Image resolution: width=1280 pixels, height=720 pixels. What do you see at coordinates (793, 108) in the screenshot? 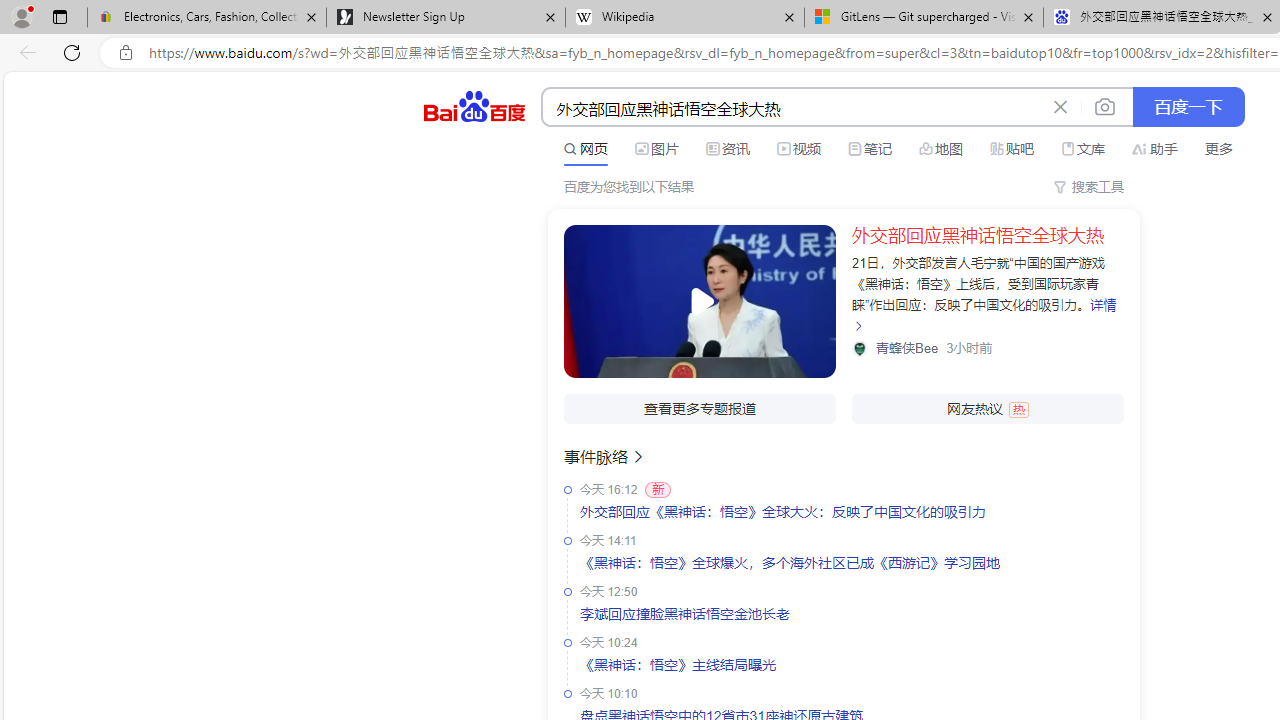
I see `AutomationID: kw` at bounding box center [793, 108].